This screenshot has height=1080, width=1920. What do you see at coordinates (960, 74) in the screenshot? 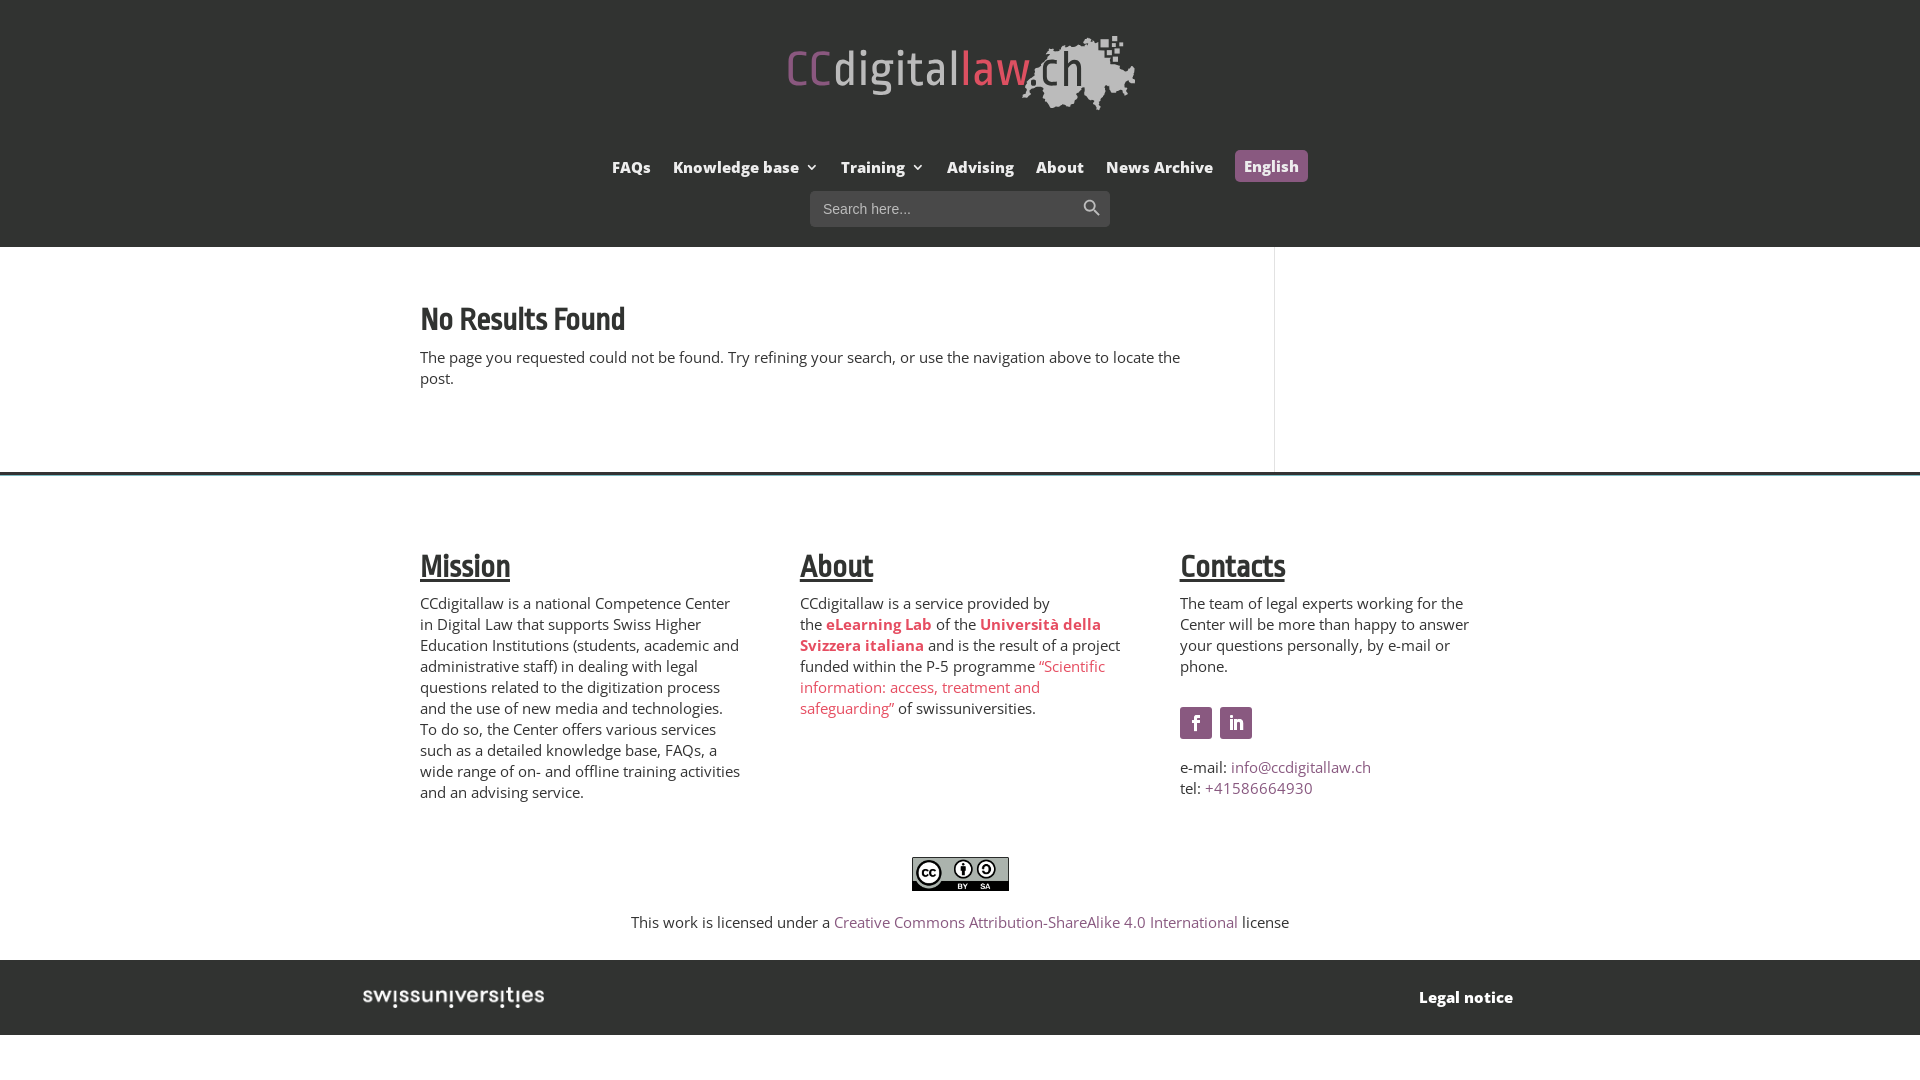
I see `Logo CCDL colori-grigio` at bounding box center [960, 74].